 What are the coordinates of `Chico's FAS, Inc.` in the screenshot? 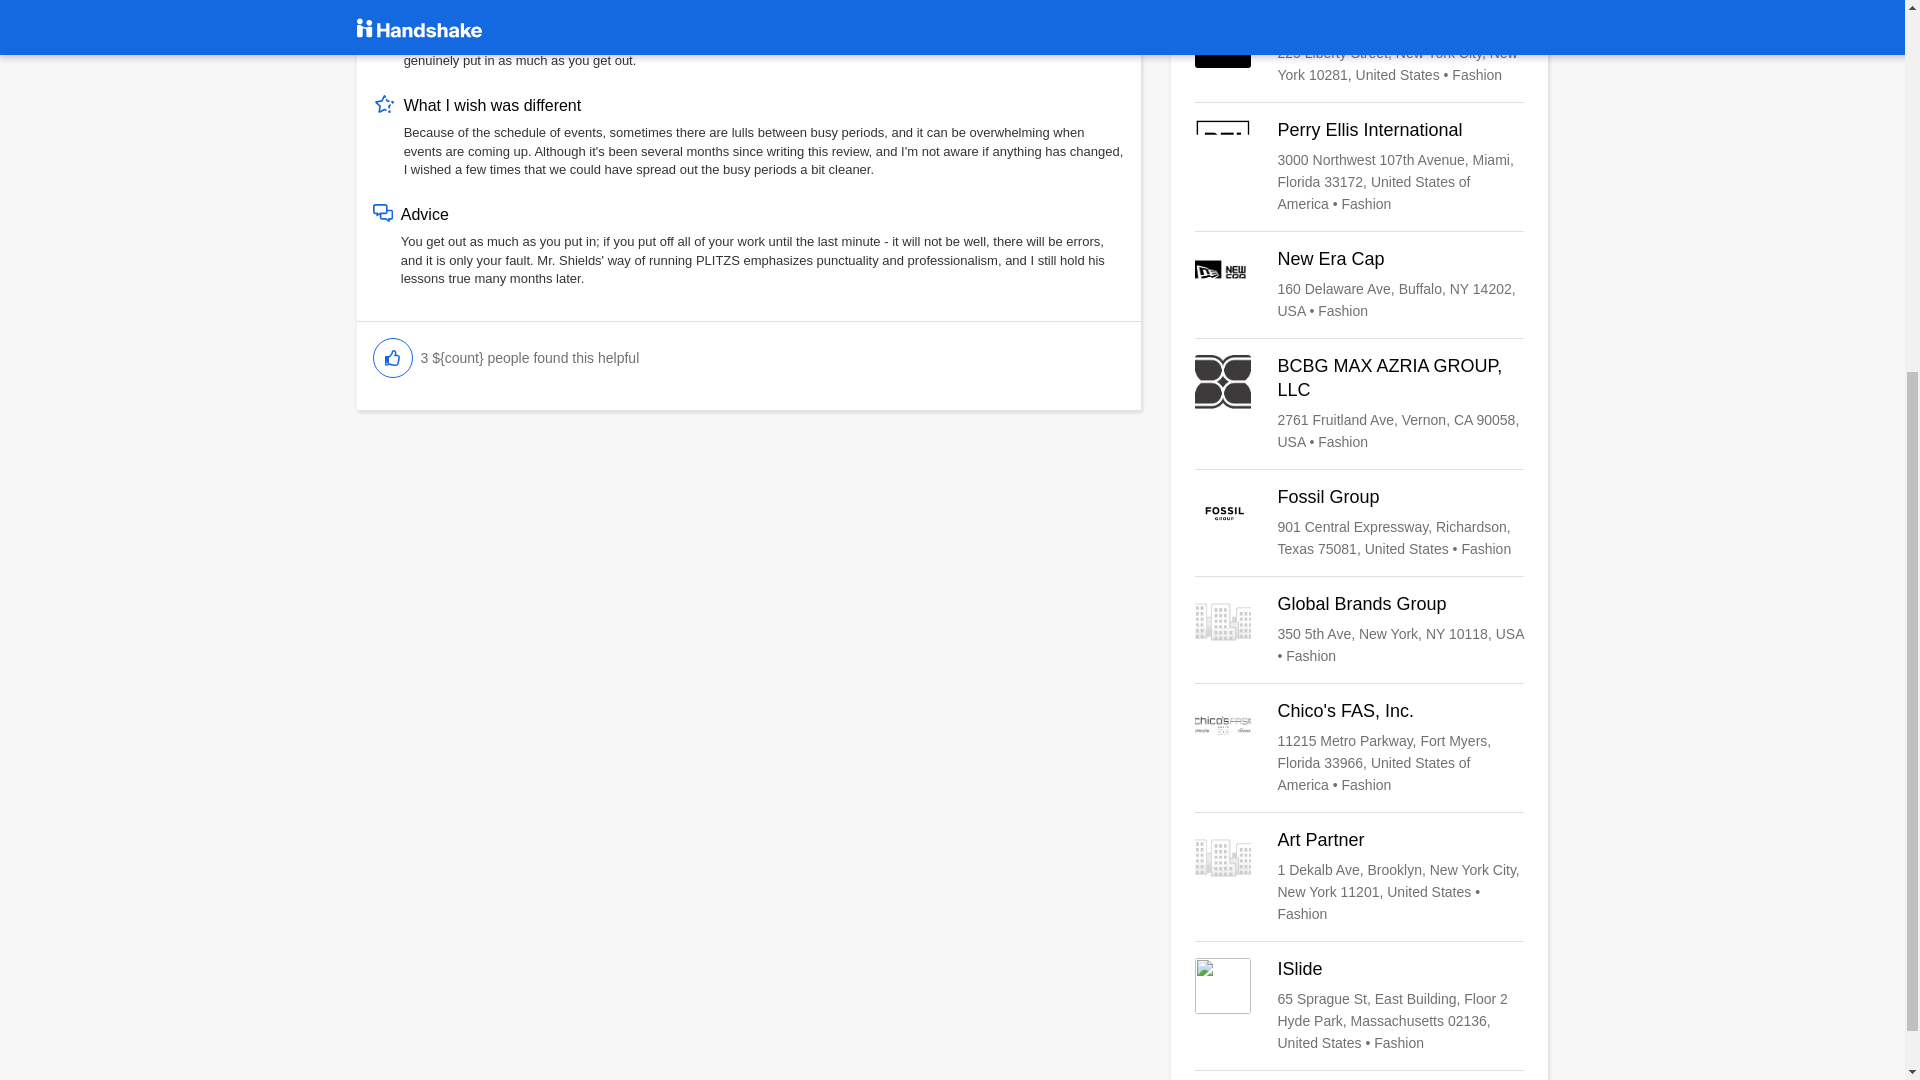 It's located at (1359, 747).